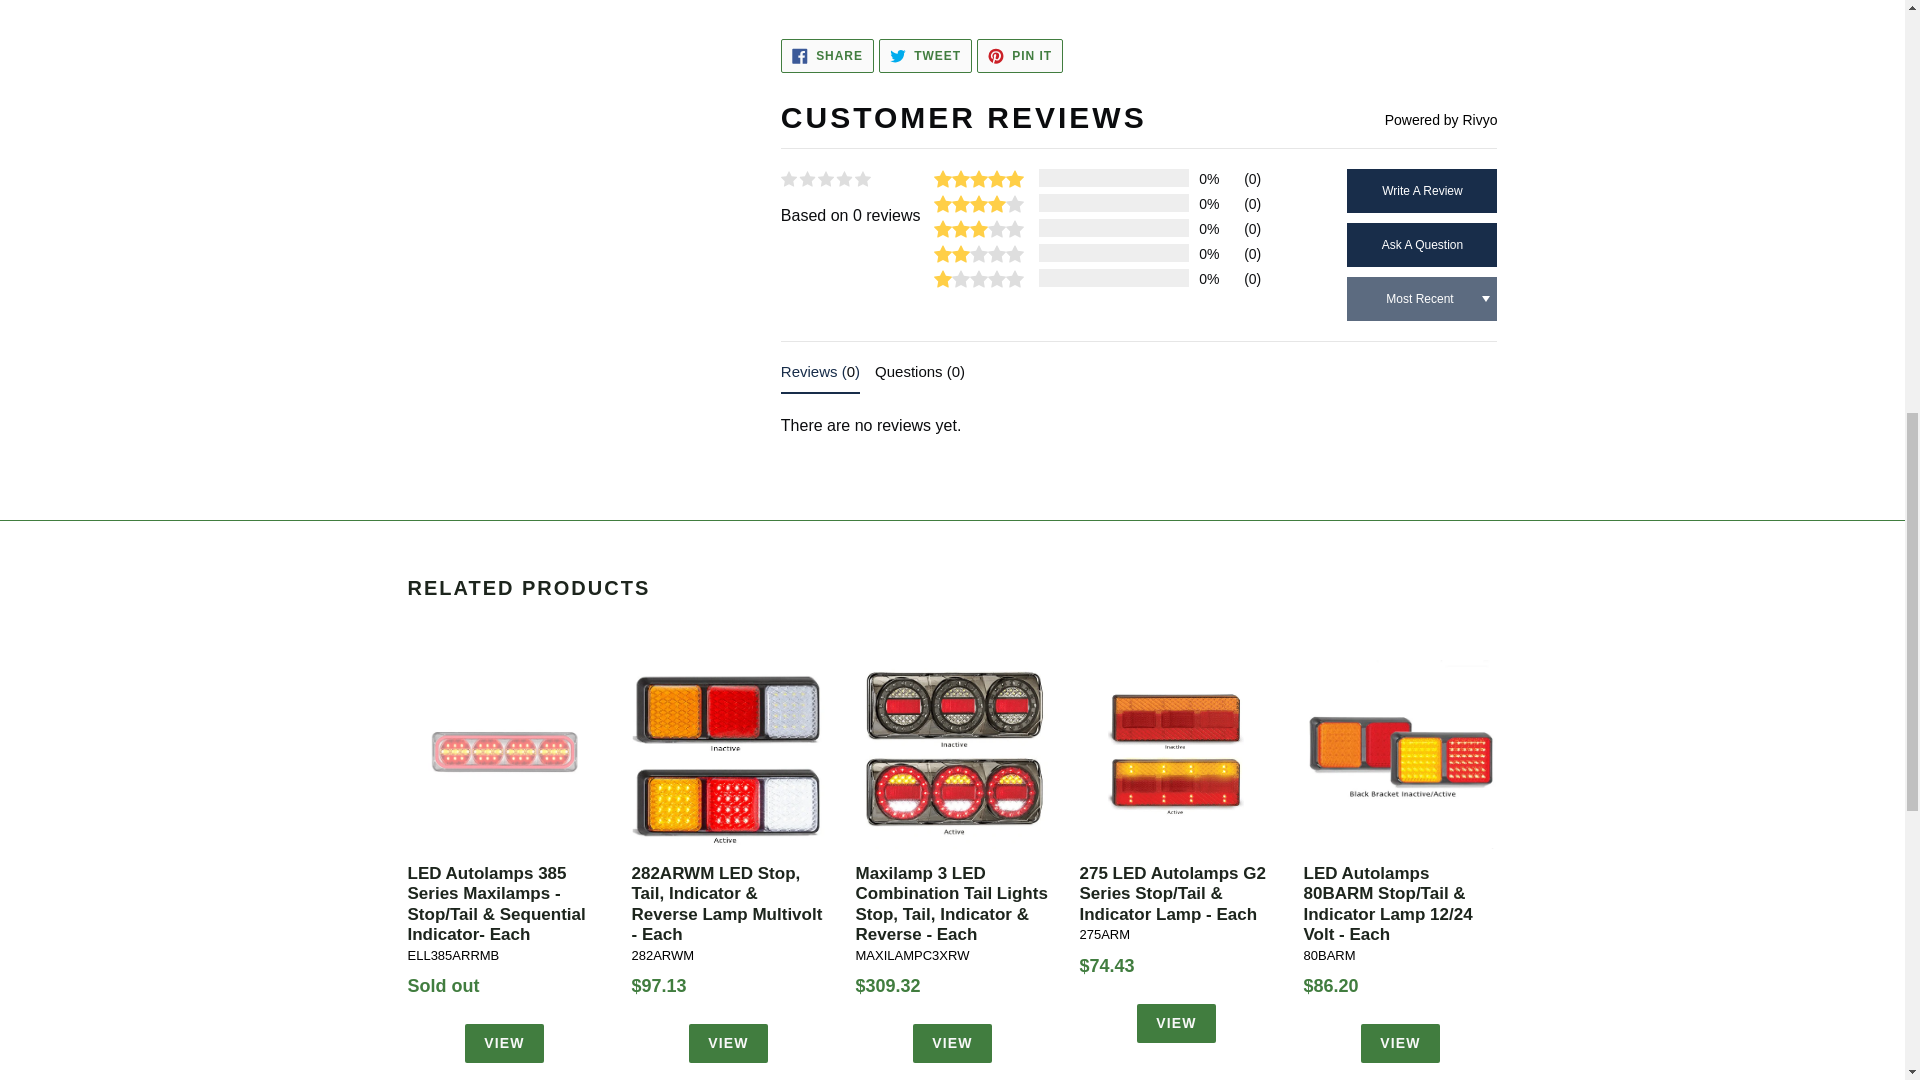  Describe the element at coordinates (1176, 1024) in the screenshot. I see `View` at that location.